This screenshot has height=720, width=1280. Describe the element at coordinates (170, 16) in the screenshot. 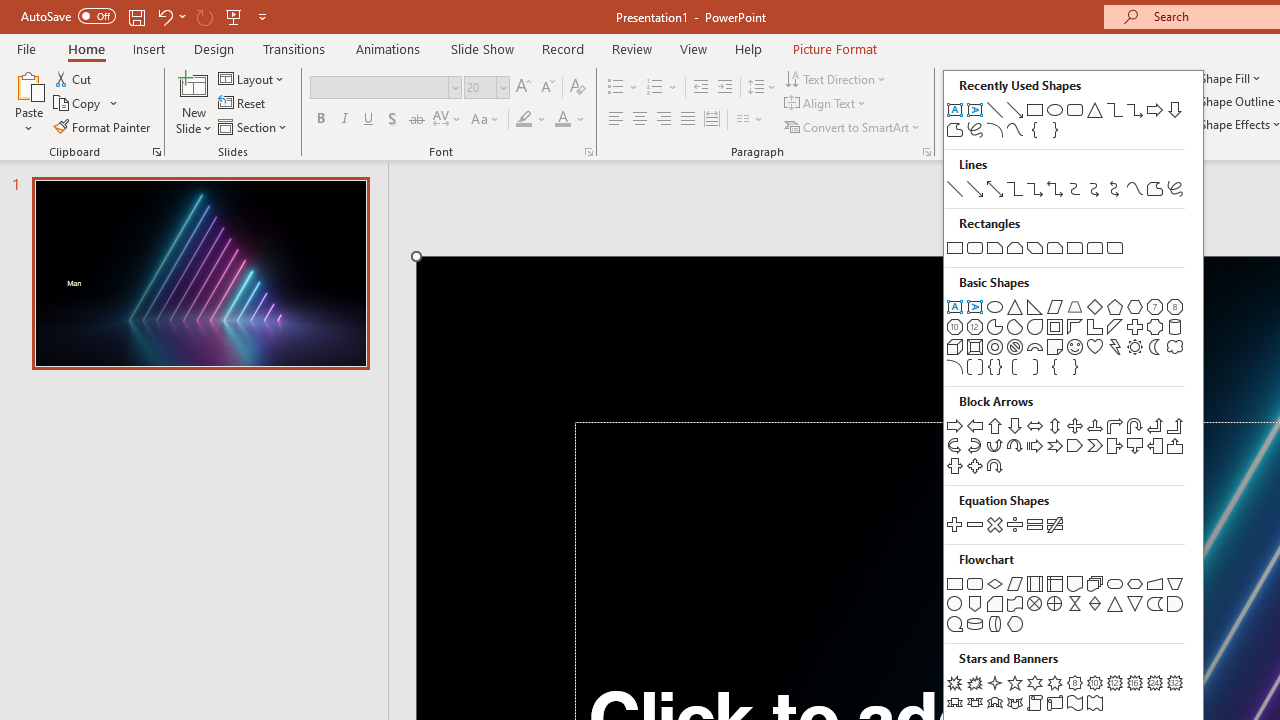

I see `Undo` at that location.